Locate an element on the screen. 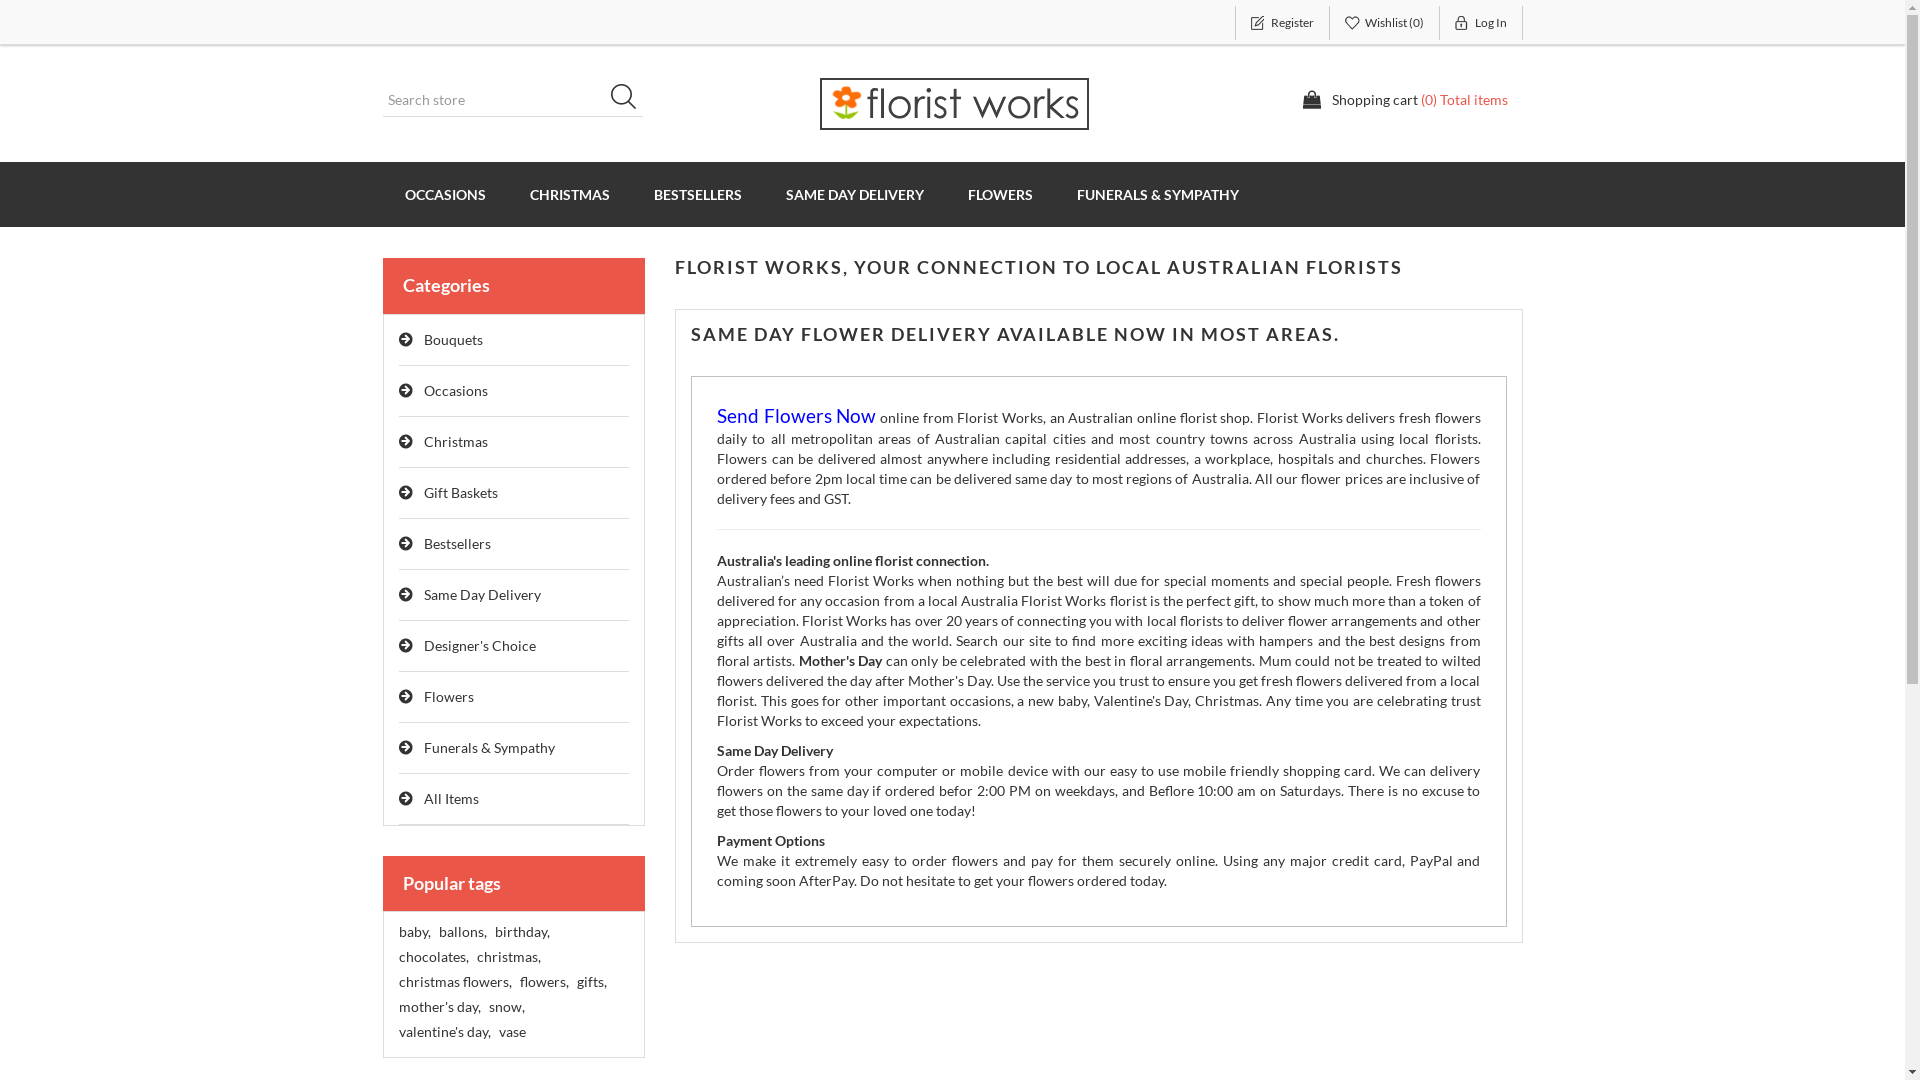 This screenshot has width=1920, height=1080. Occasions is located at coordinates (514, 392).